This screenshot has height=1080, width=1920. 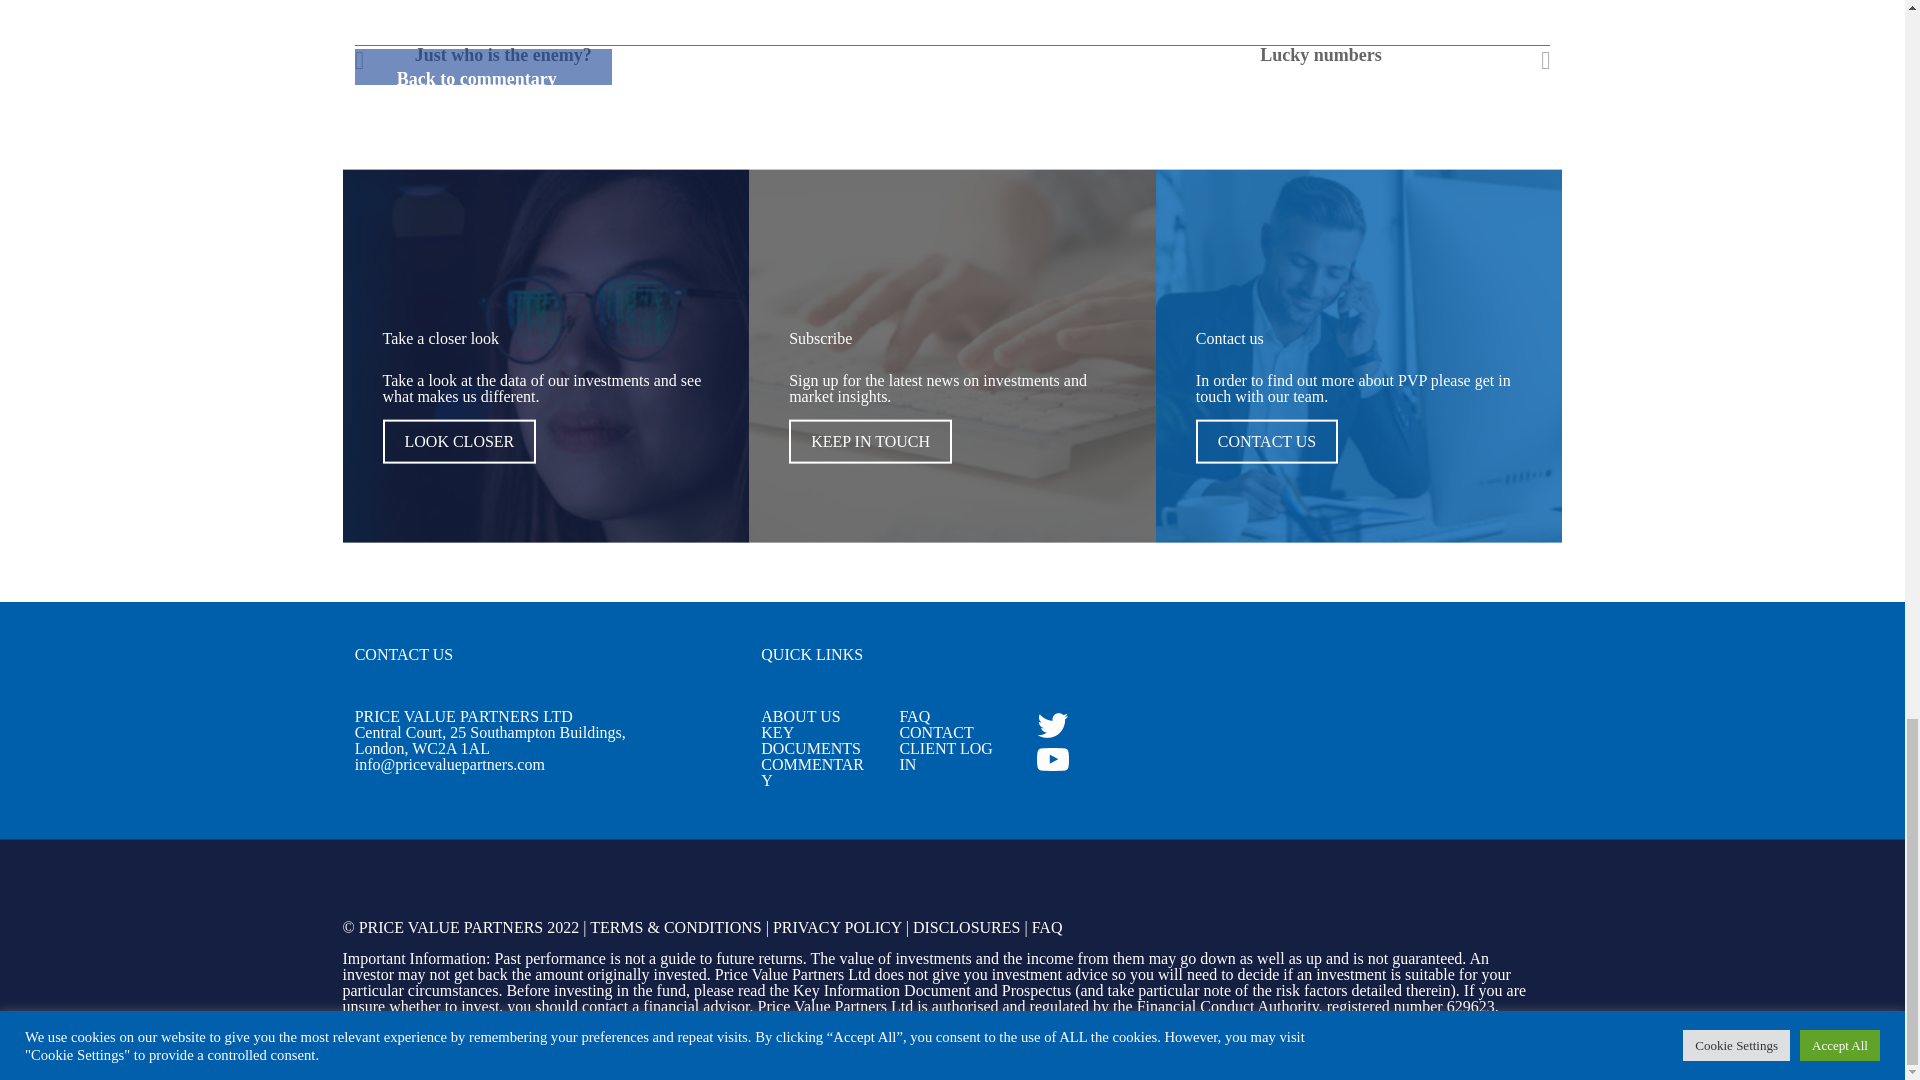 I want to click on KEEP IN TOUCH, so click(x=870, y=442).